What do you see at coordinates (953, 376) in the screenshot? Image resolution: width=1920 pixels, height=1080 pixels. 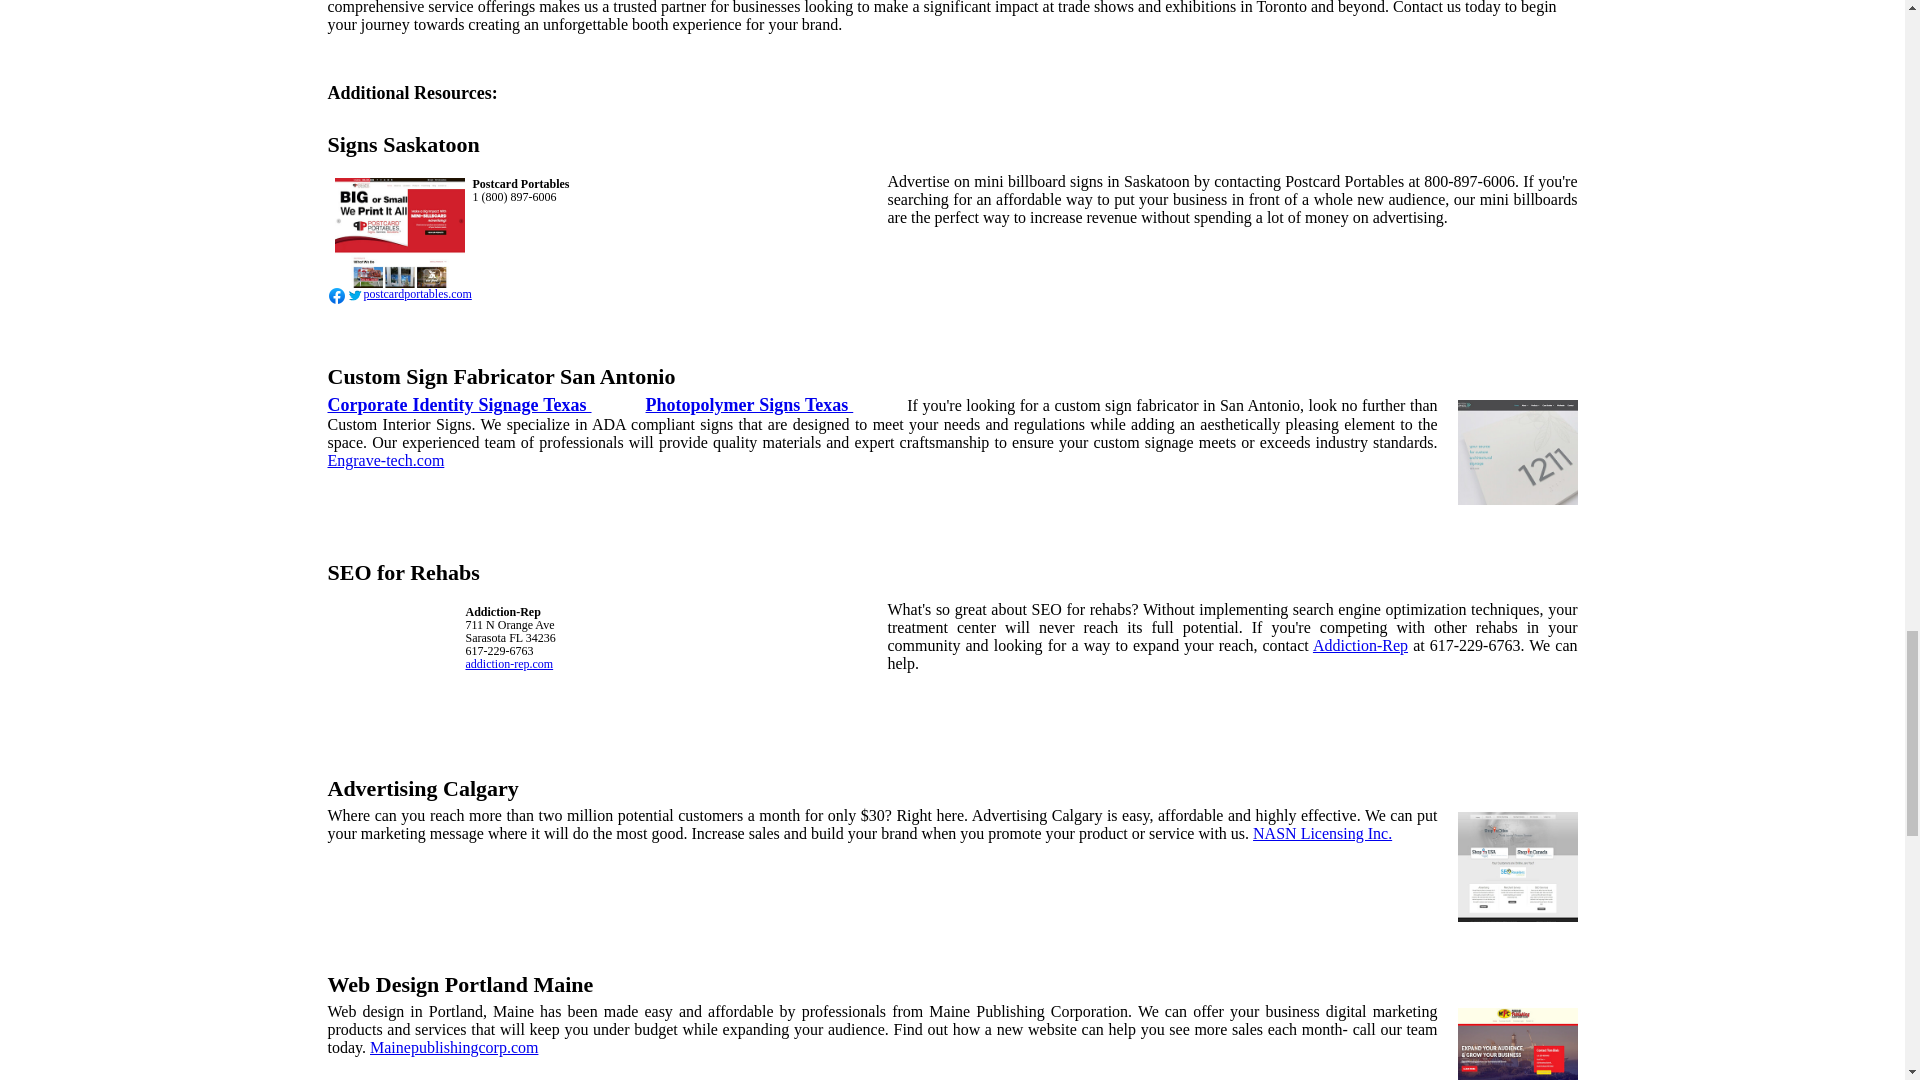 I see `Custom Sign Fabricator San Antonio` at bounding box center [953, 376].